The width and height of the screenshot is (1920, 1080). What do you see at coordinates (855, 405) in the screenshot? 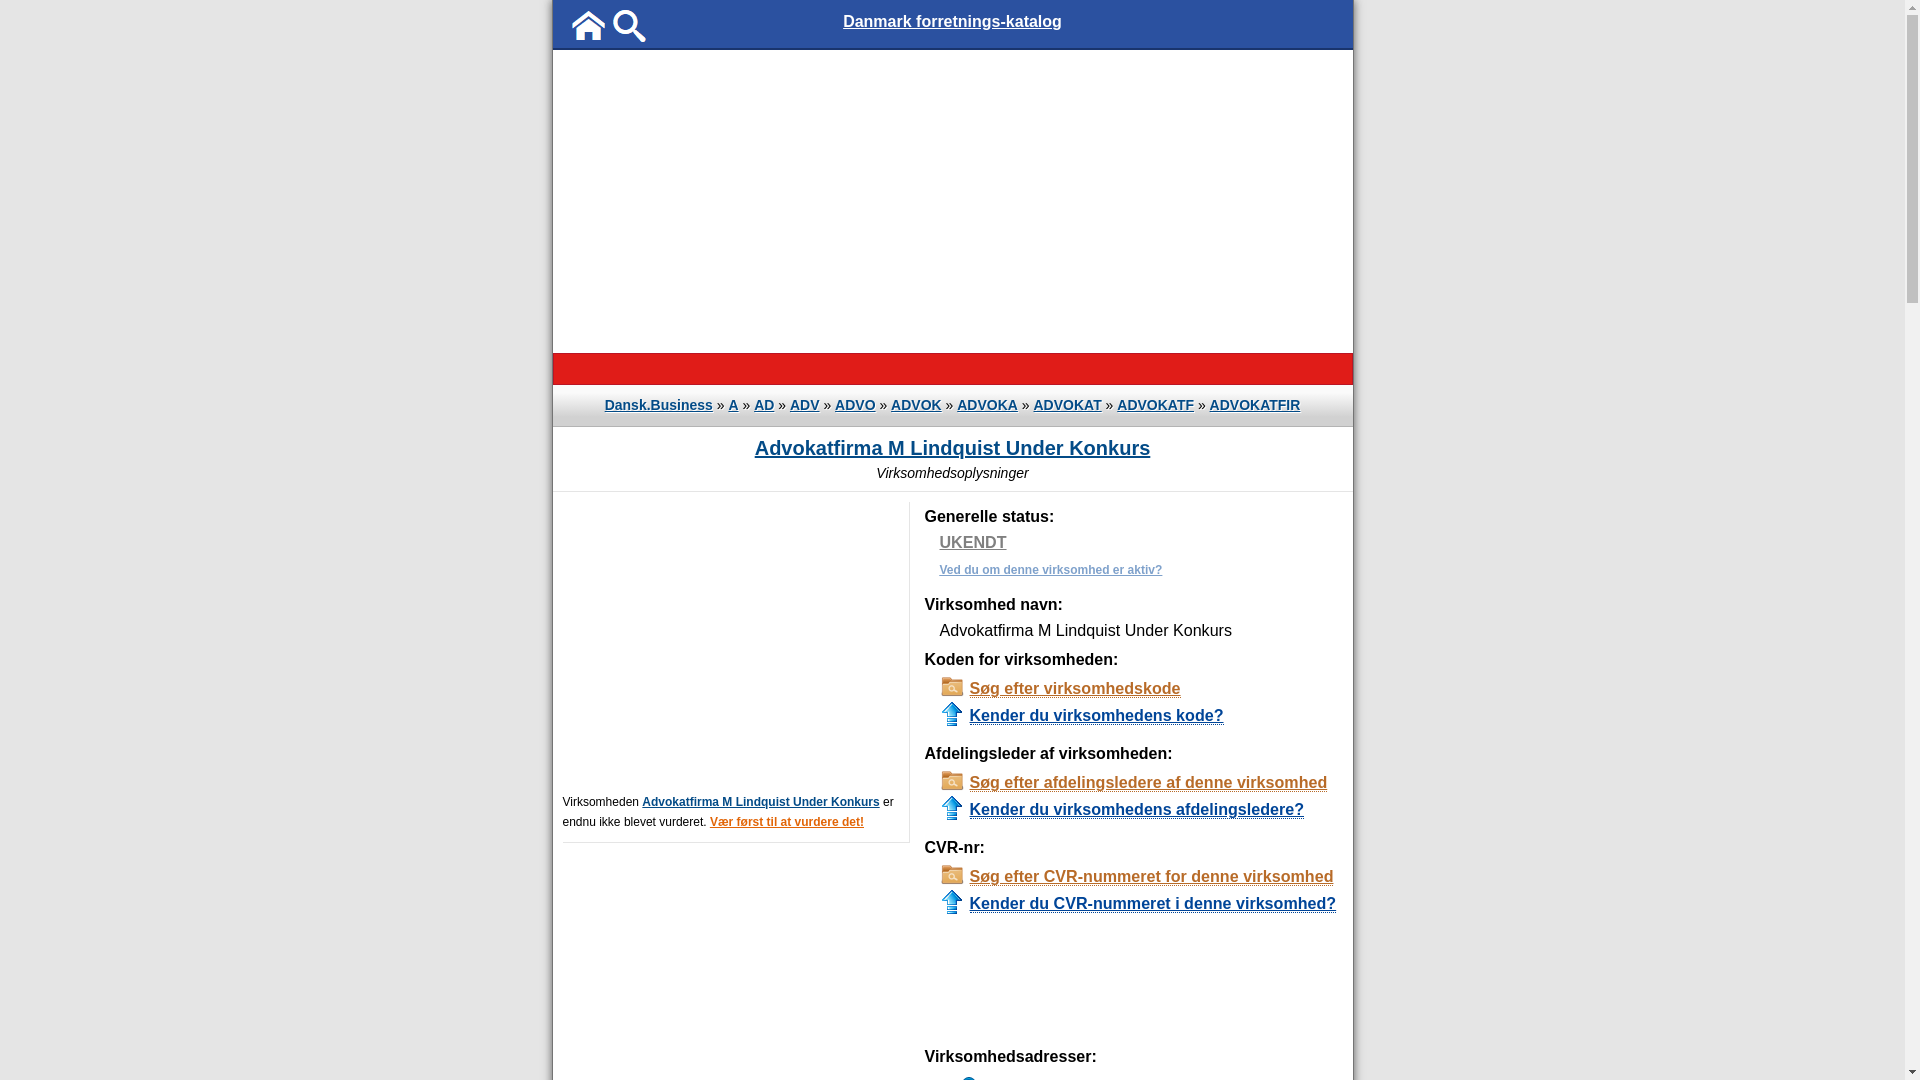
I see `ADVO` at bounding box center [855, 405].